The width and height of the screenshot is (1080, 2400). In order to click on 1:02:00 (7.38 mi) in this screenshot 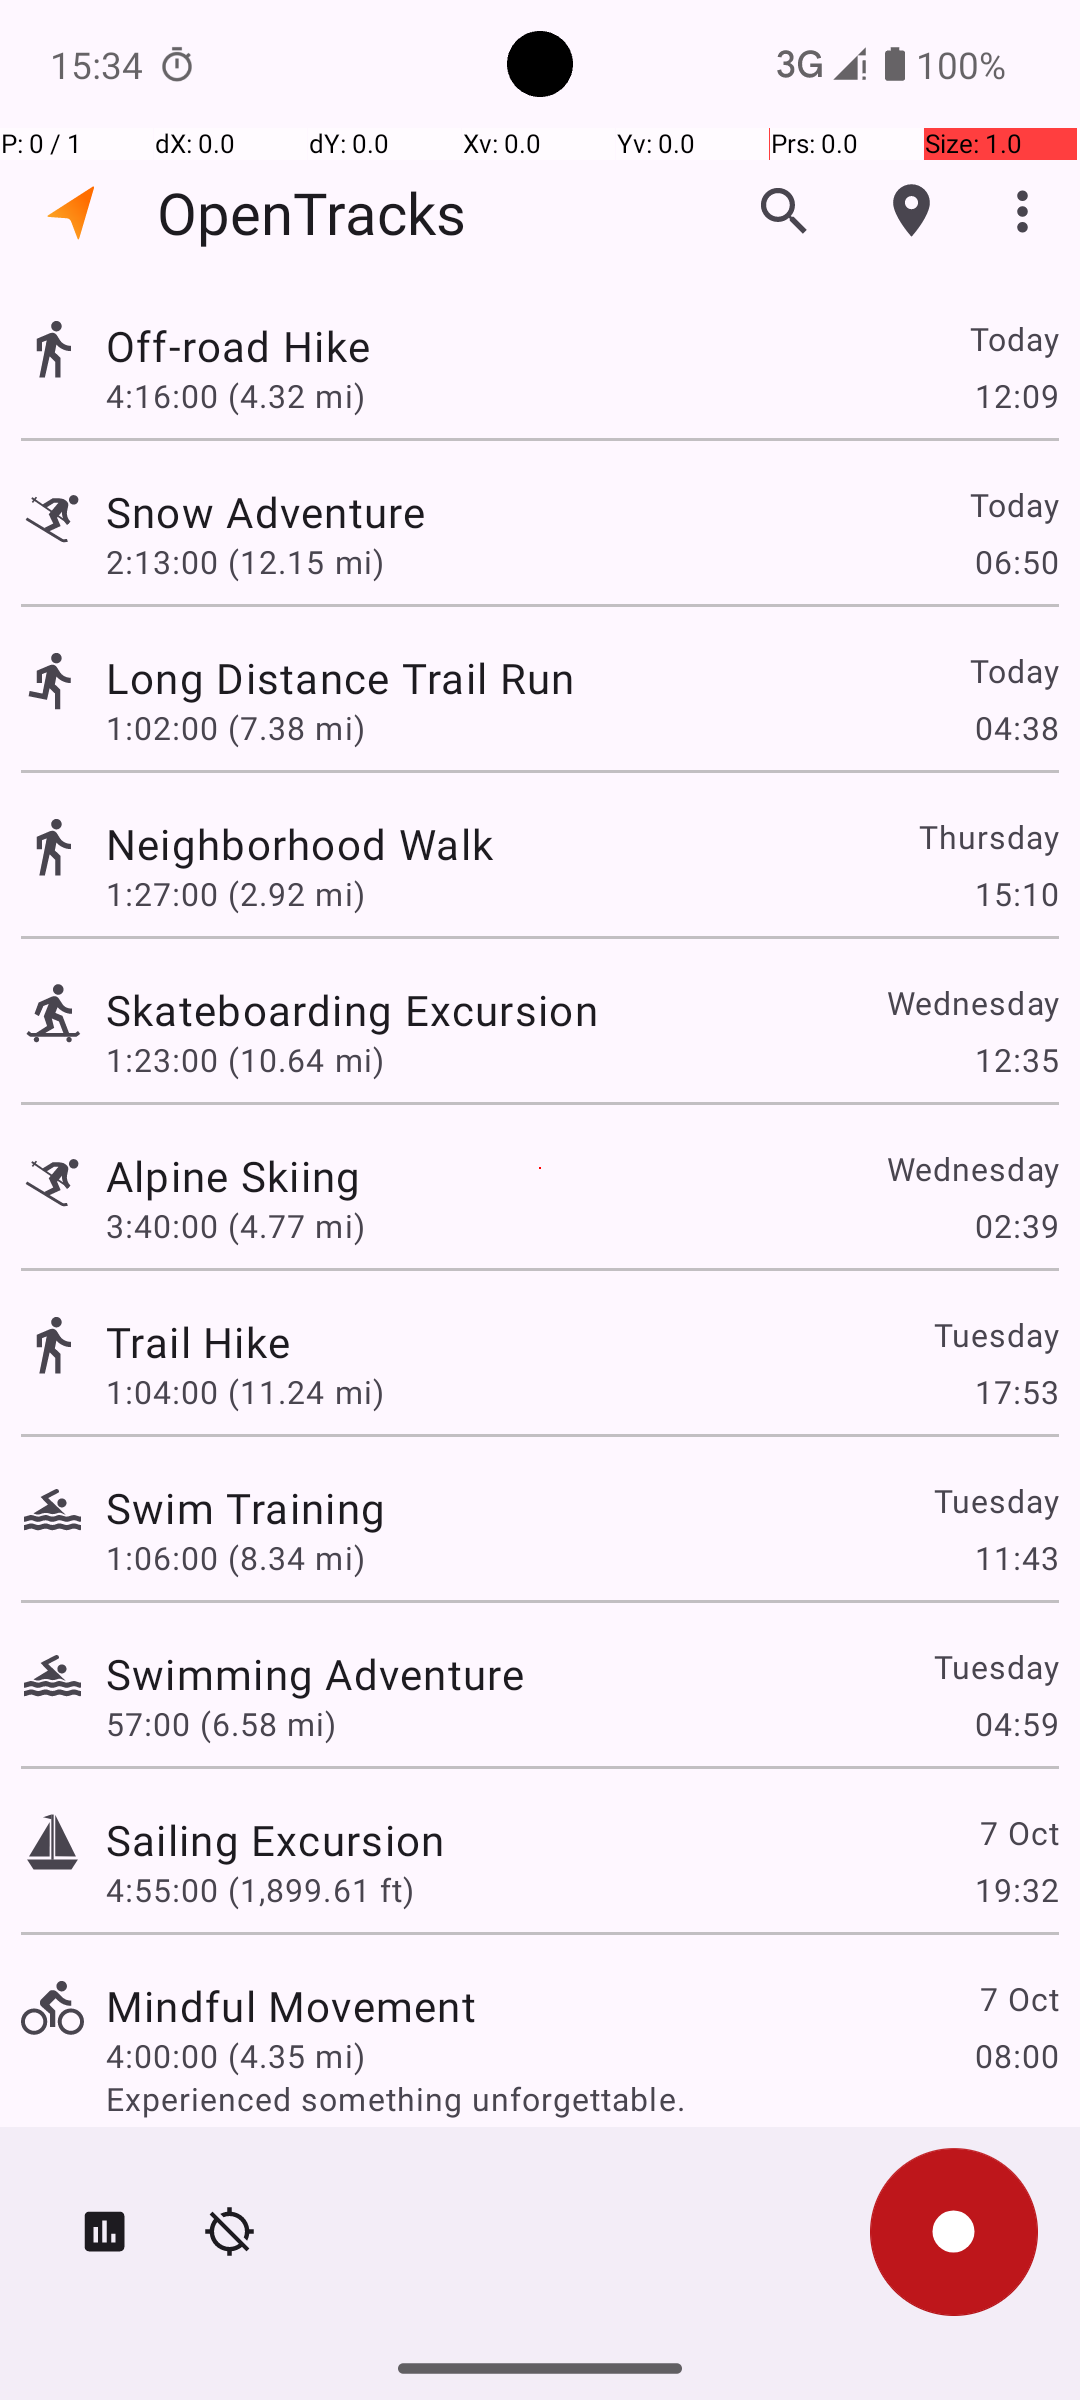, I will do `click(236, 728)`.